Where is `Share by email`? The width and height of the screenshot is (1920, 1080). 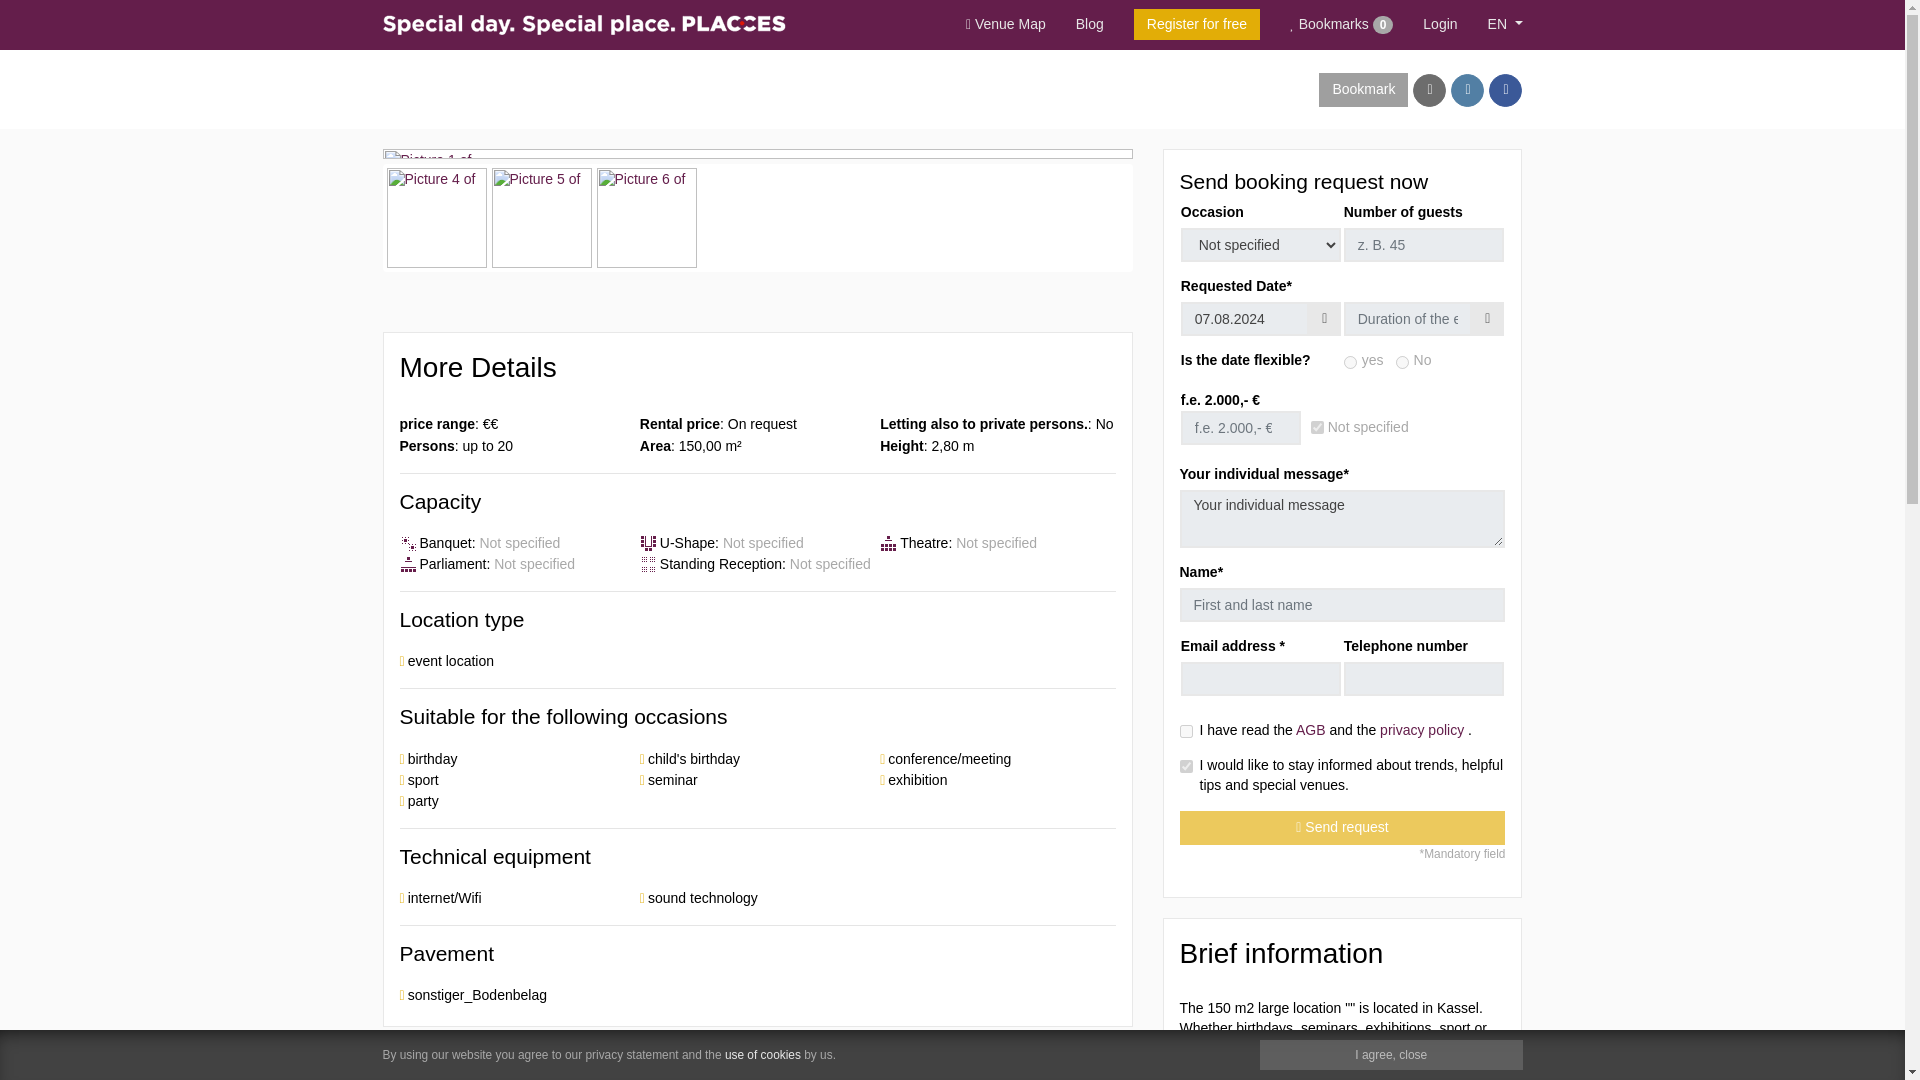 Share by email is located at coordinates (1429, 90).